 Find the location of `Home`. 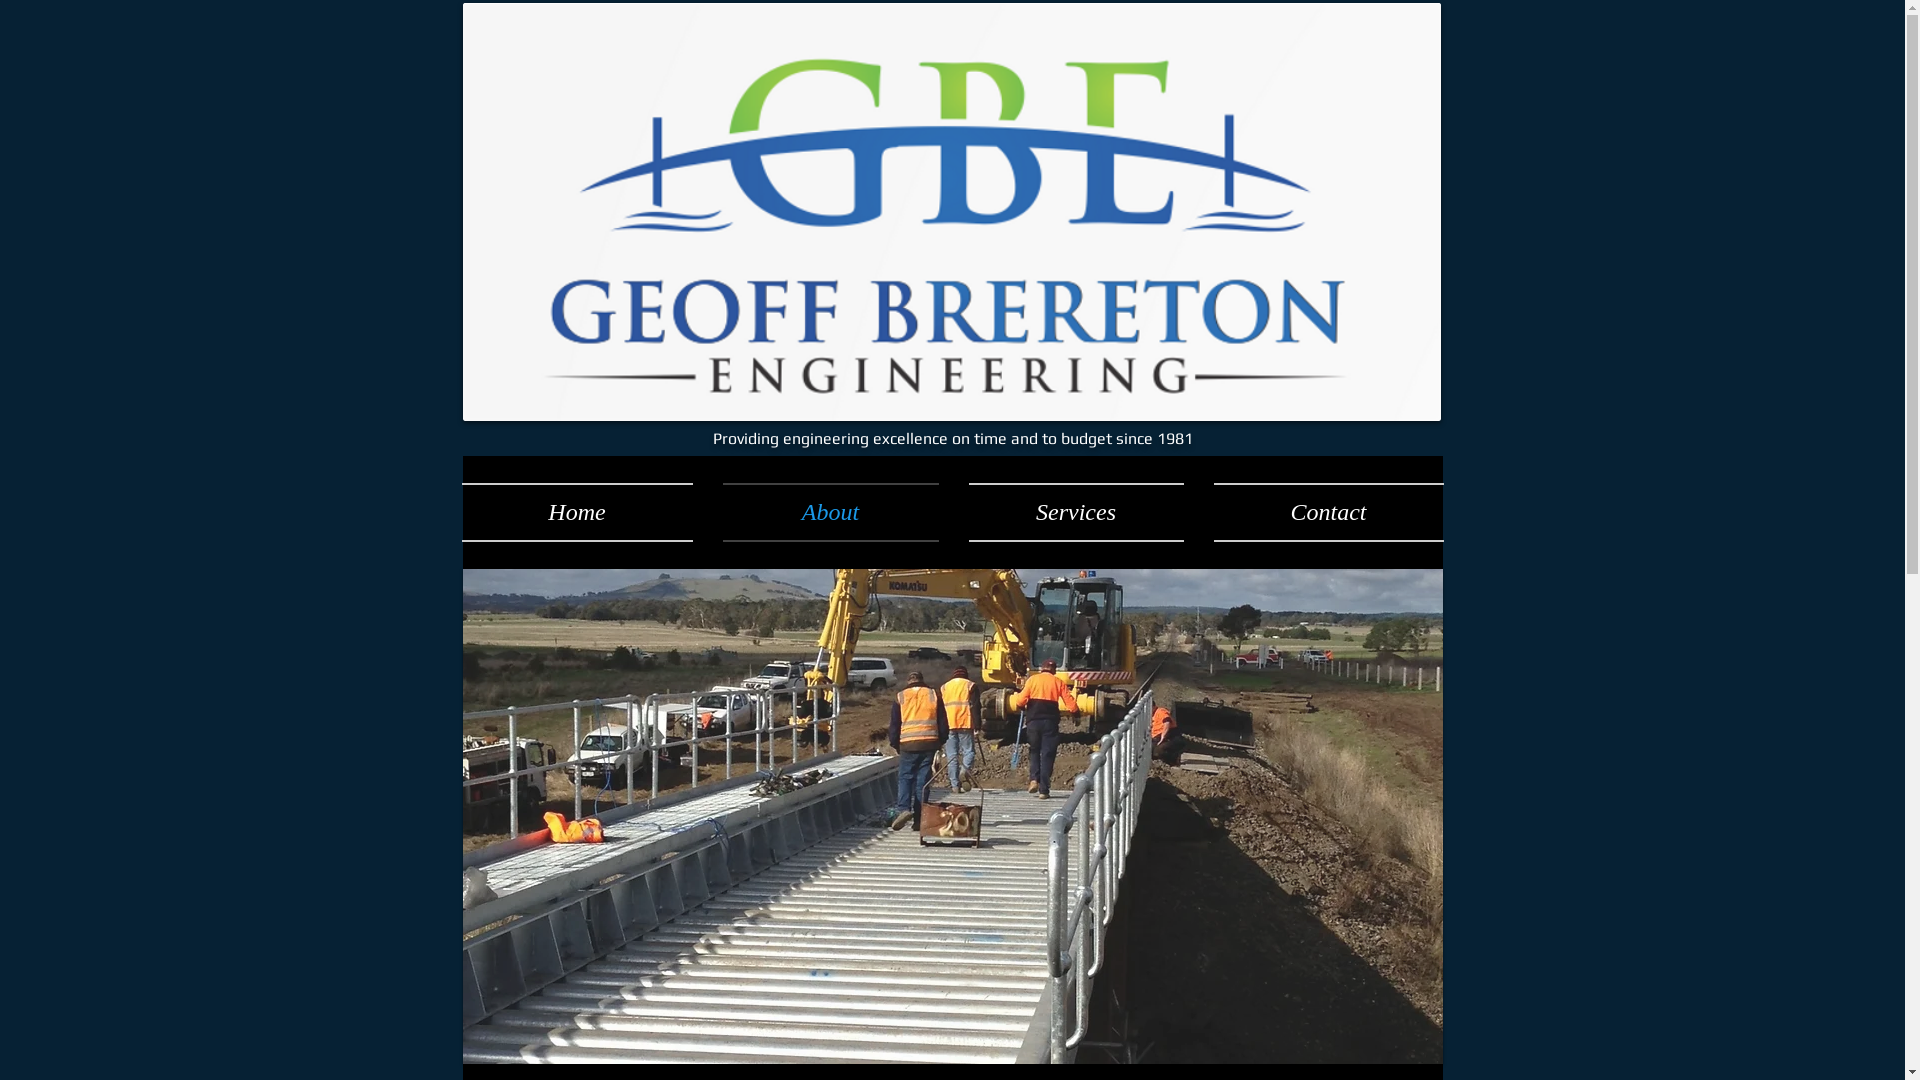

Home is located at coordinates (585, 512).